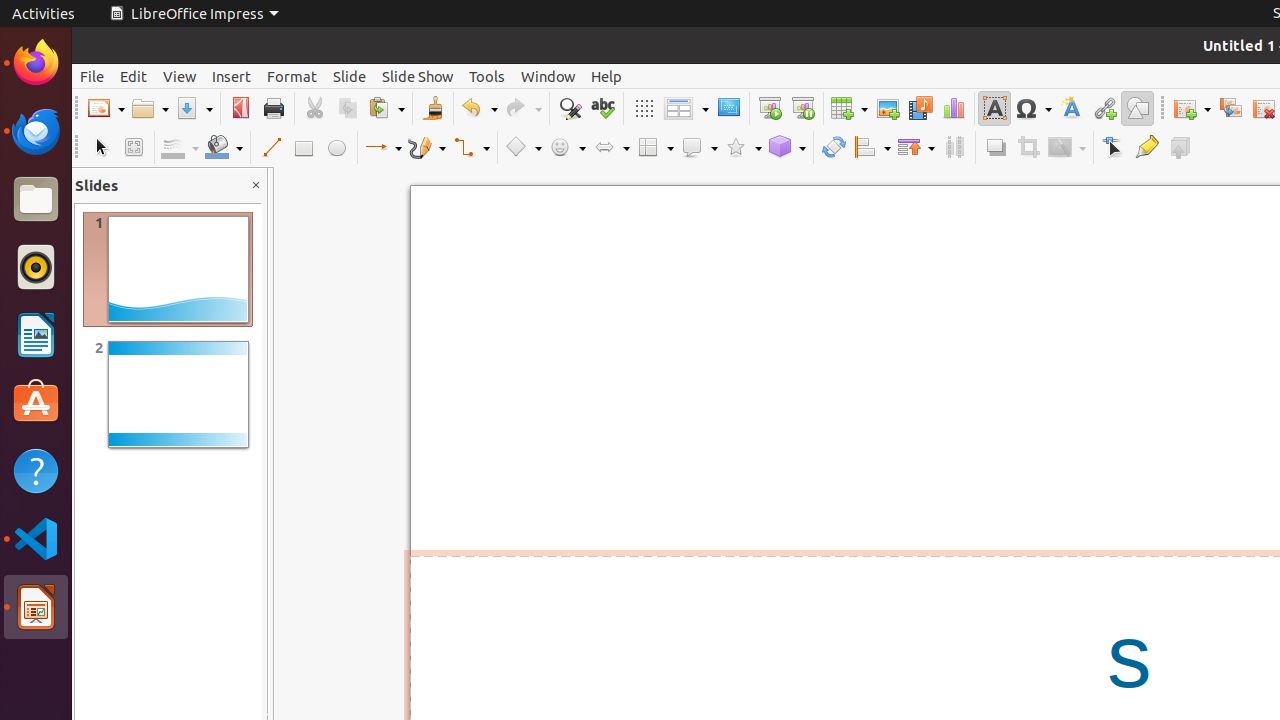 The image size is (1280, 720). What do you see at coordinates (36, 267) in the screenshot?
I see `Rhythmbox` at bounding box center [36, 267].